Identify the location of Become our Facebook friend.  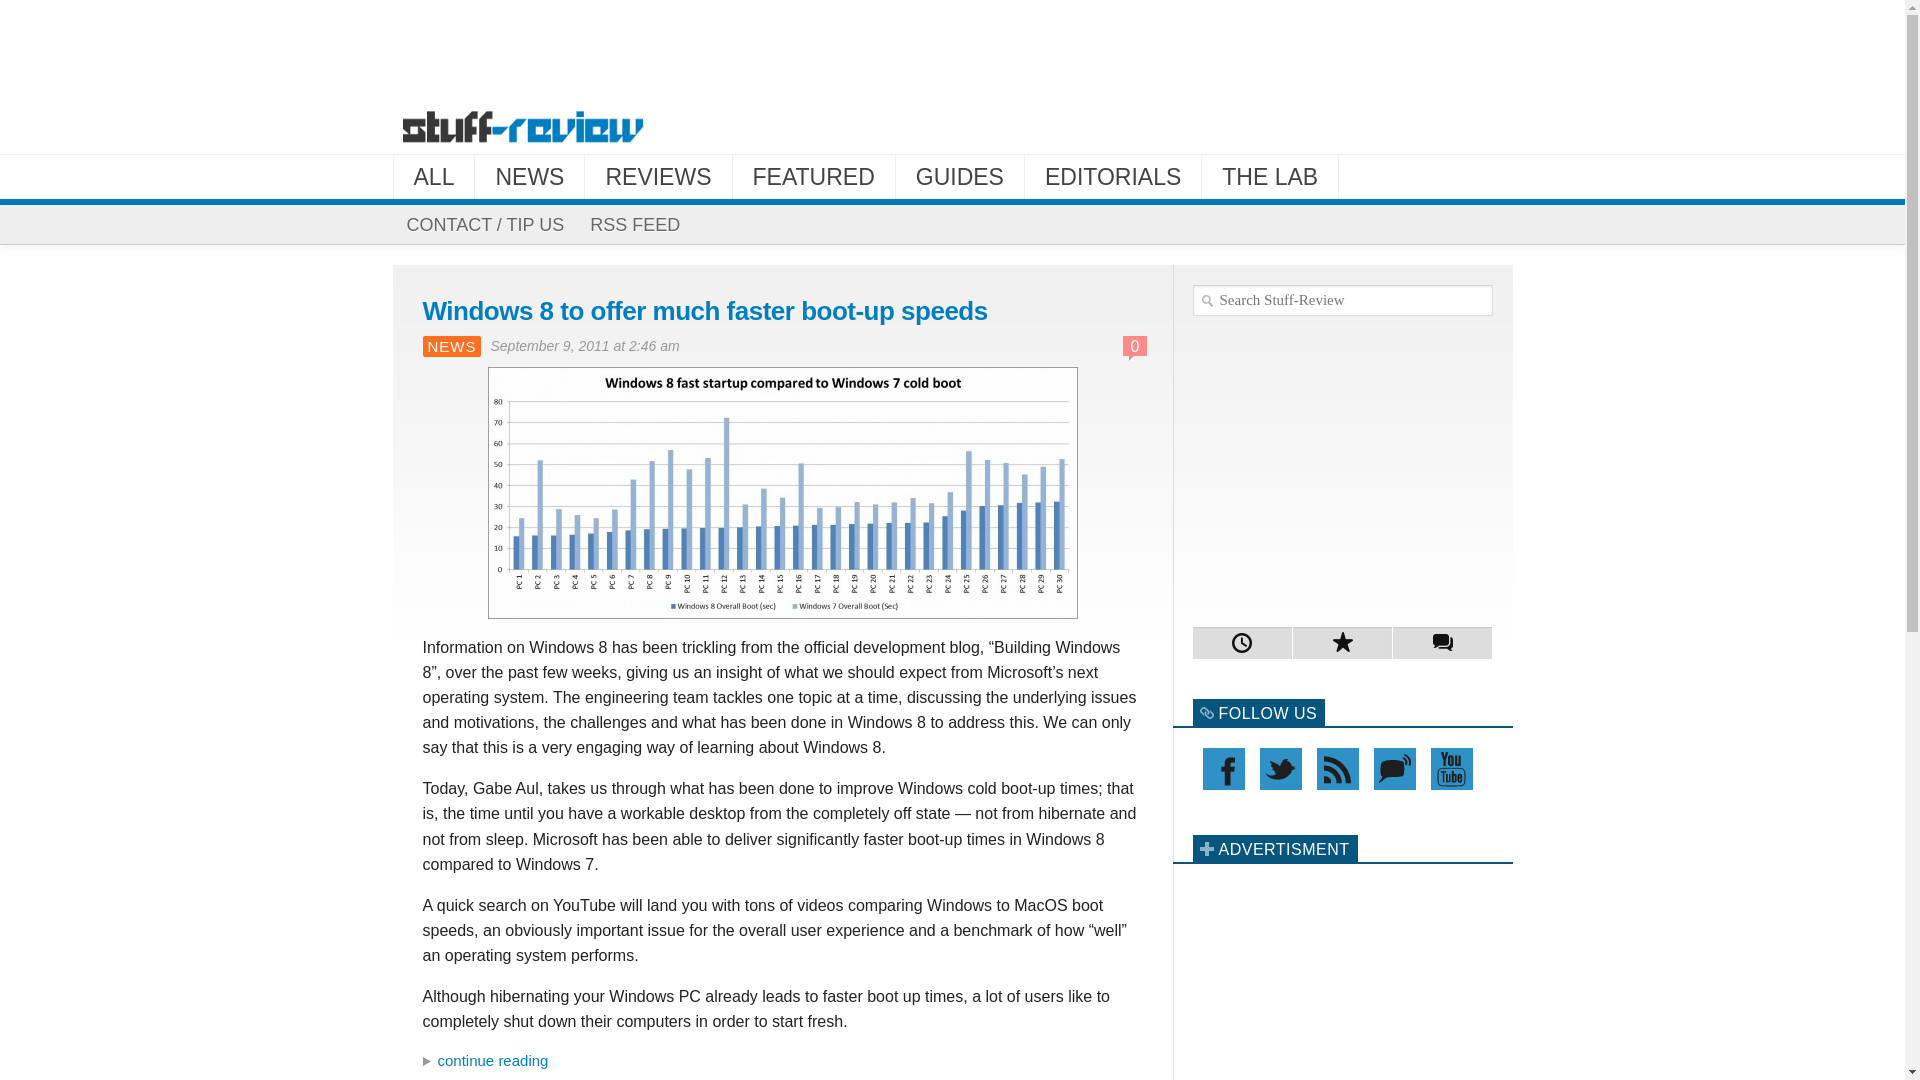
(1222, 768).